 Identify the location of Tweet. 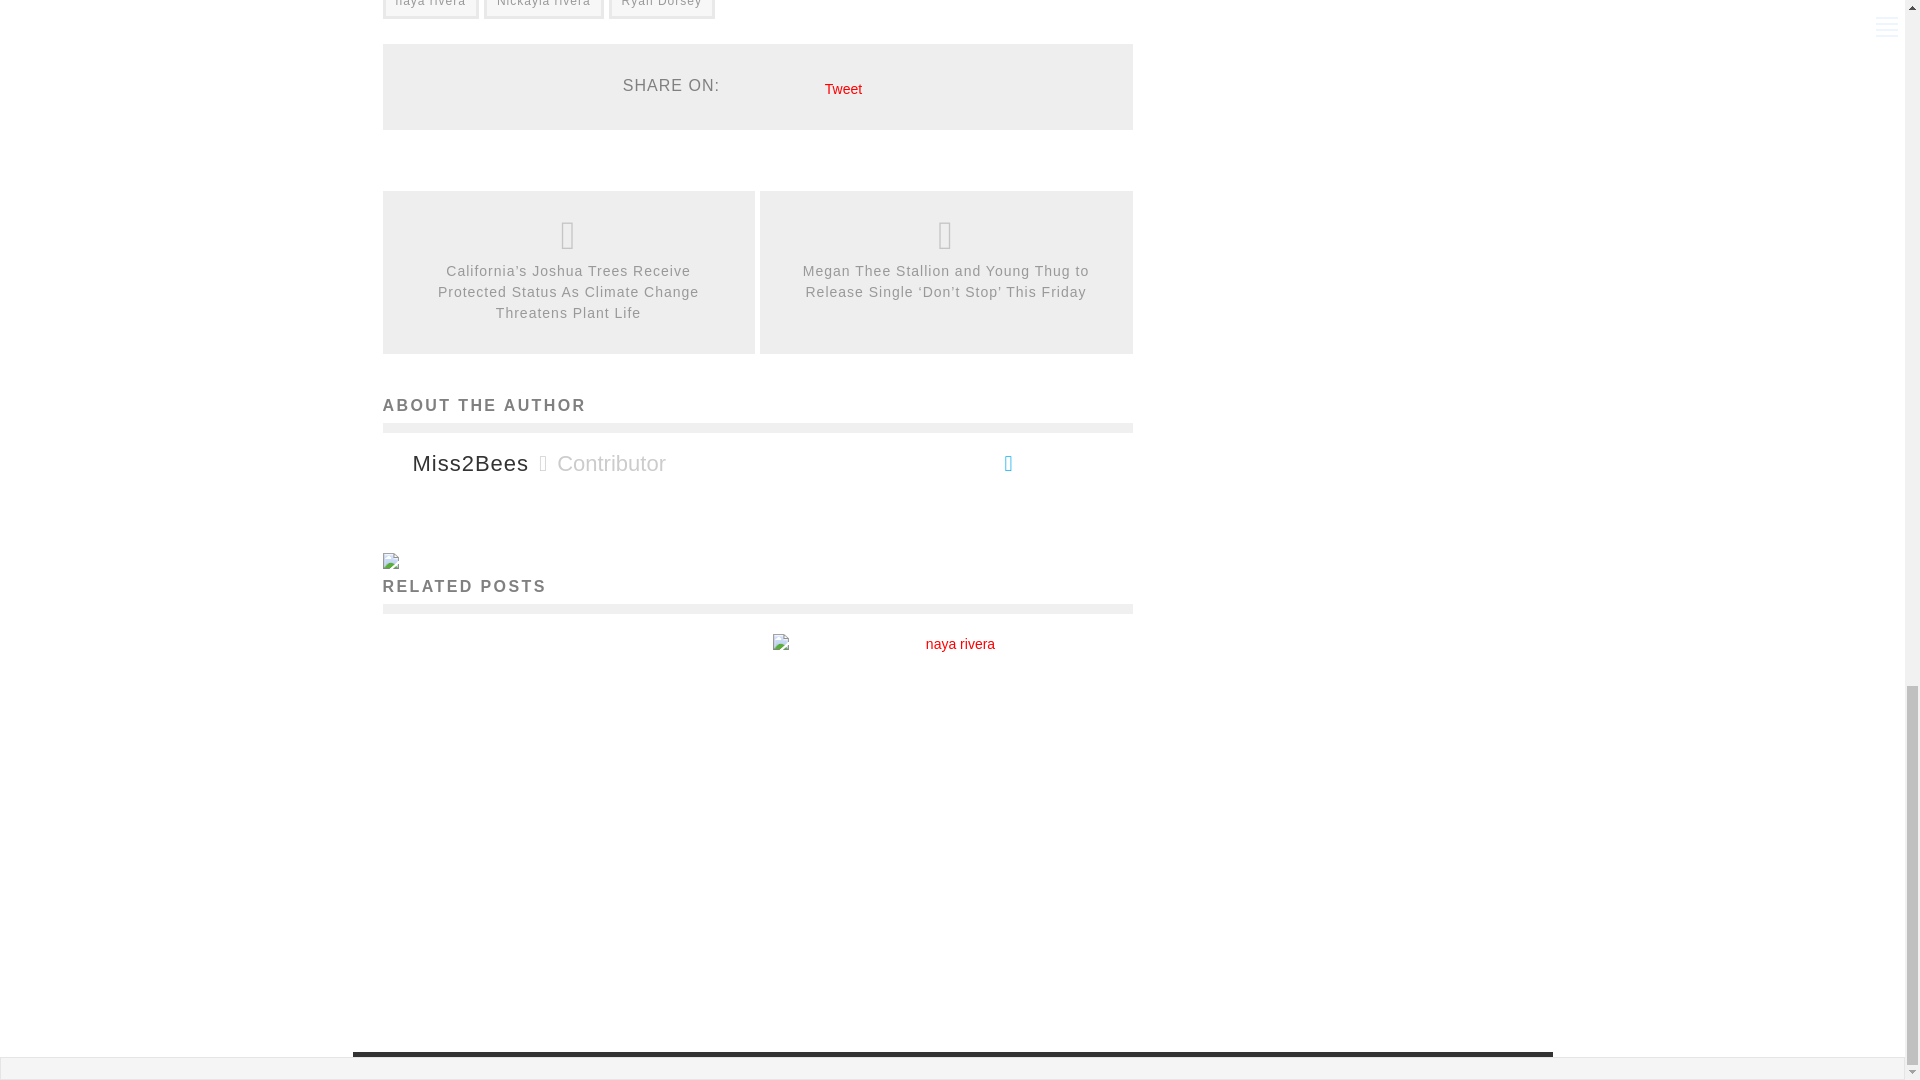
(844, 89).